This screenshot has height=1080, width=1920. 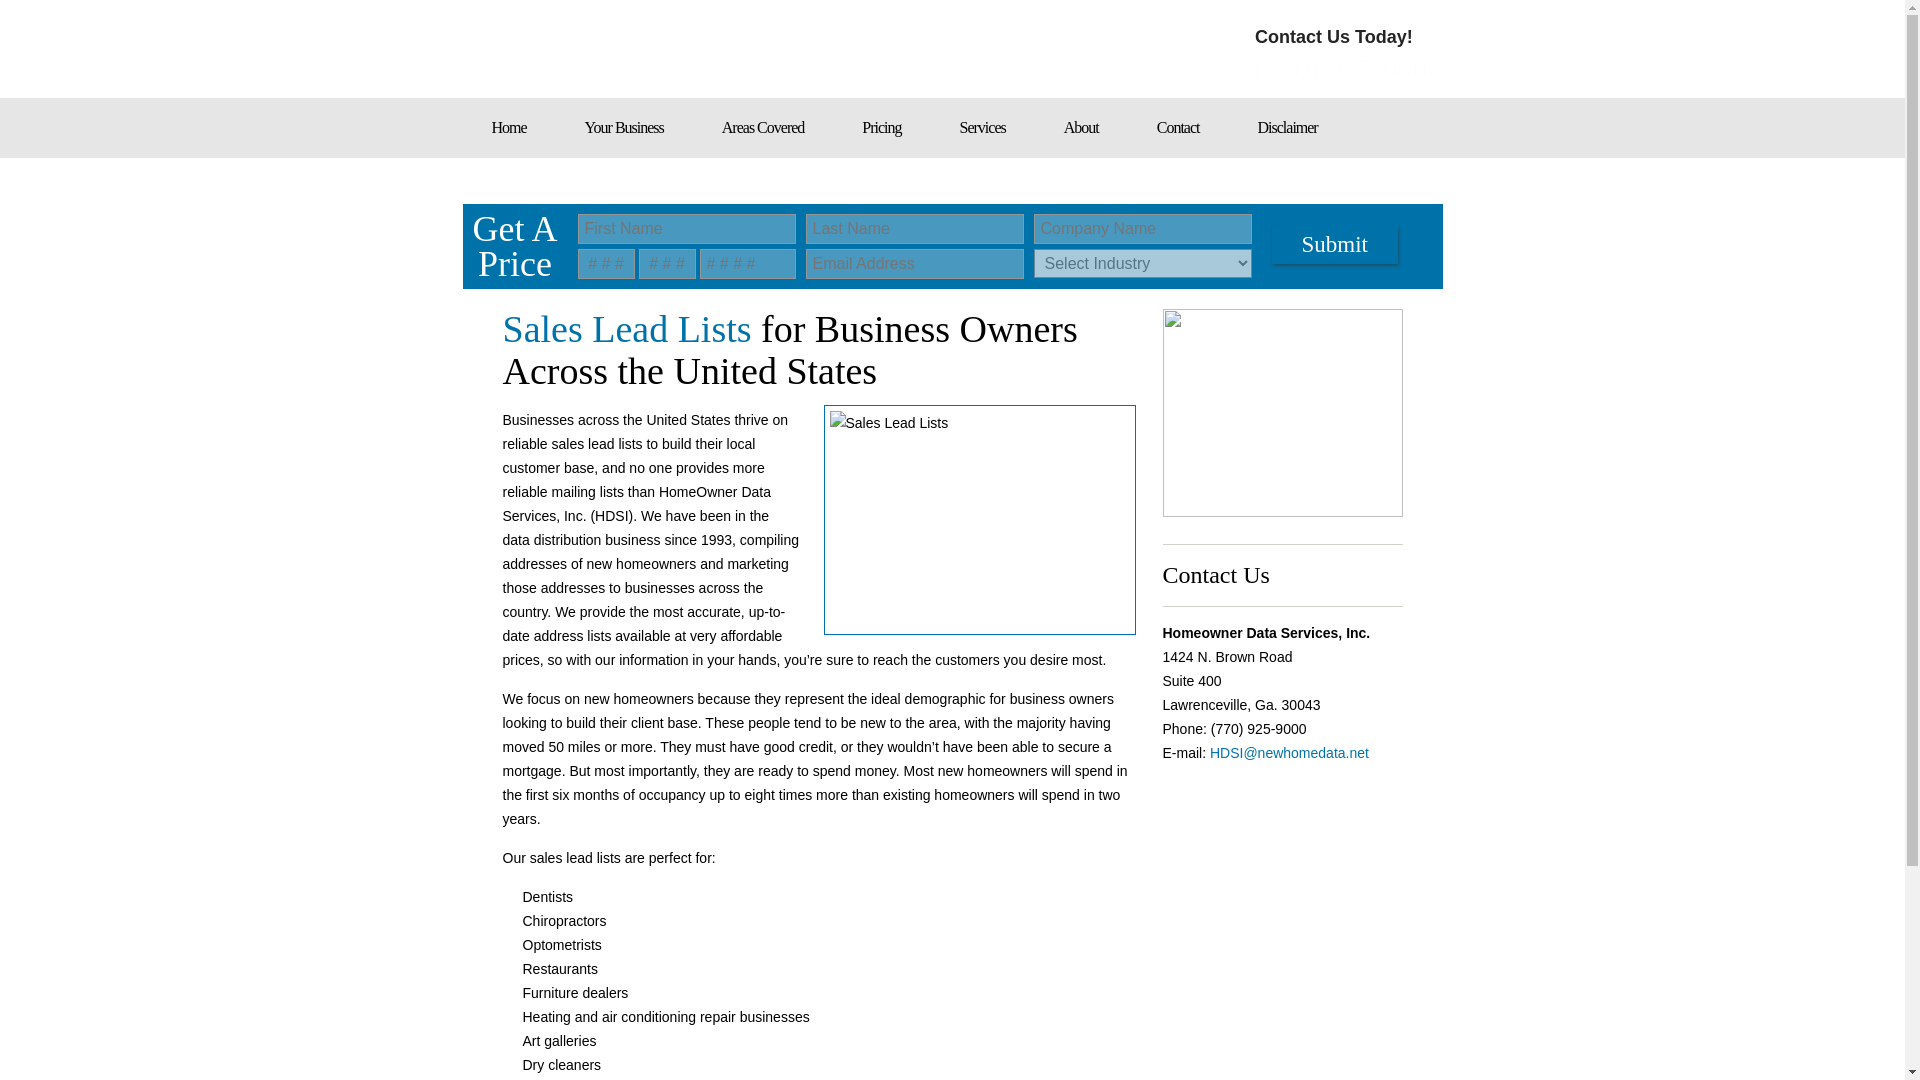 I want to click on Areas Covered, so click(x=763, y=128).